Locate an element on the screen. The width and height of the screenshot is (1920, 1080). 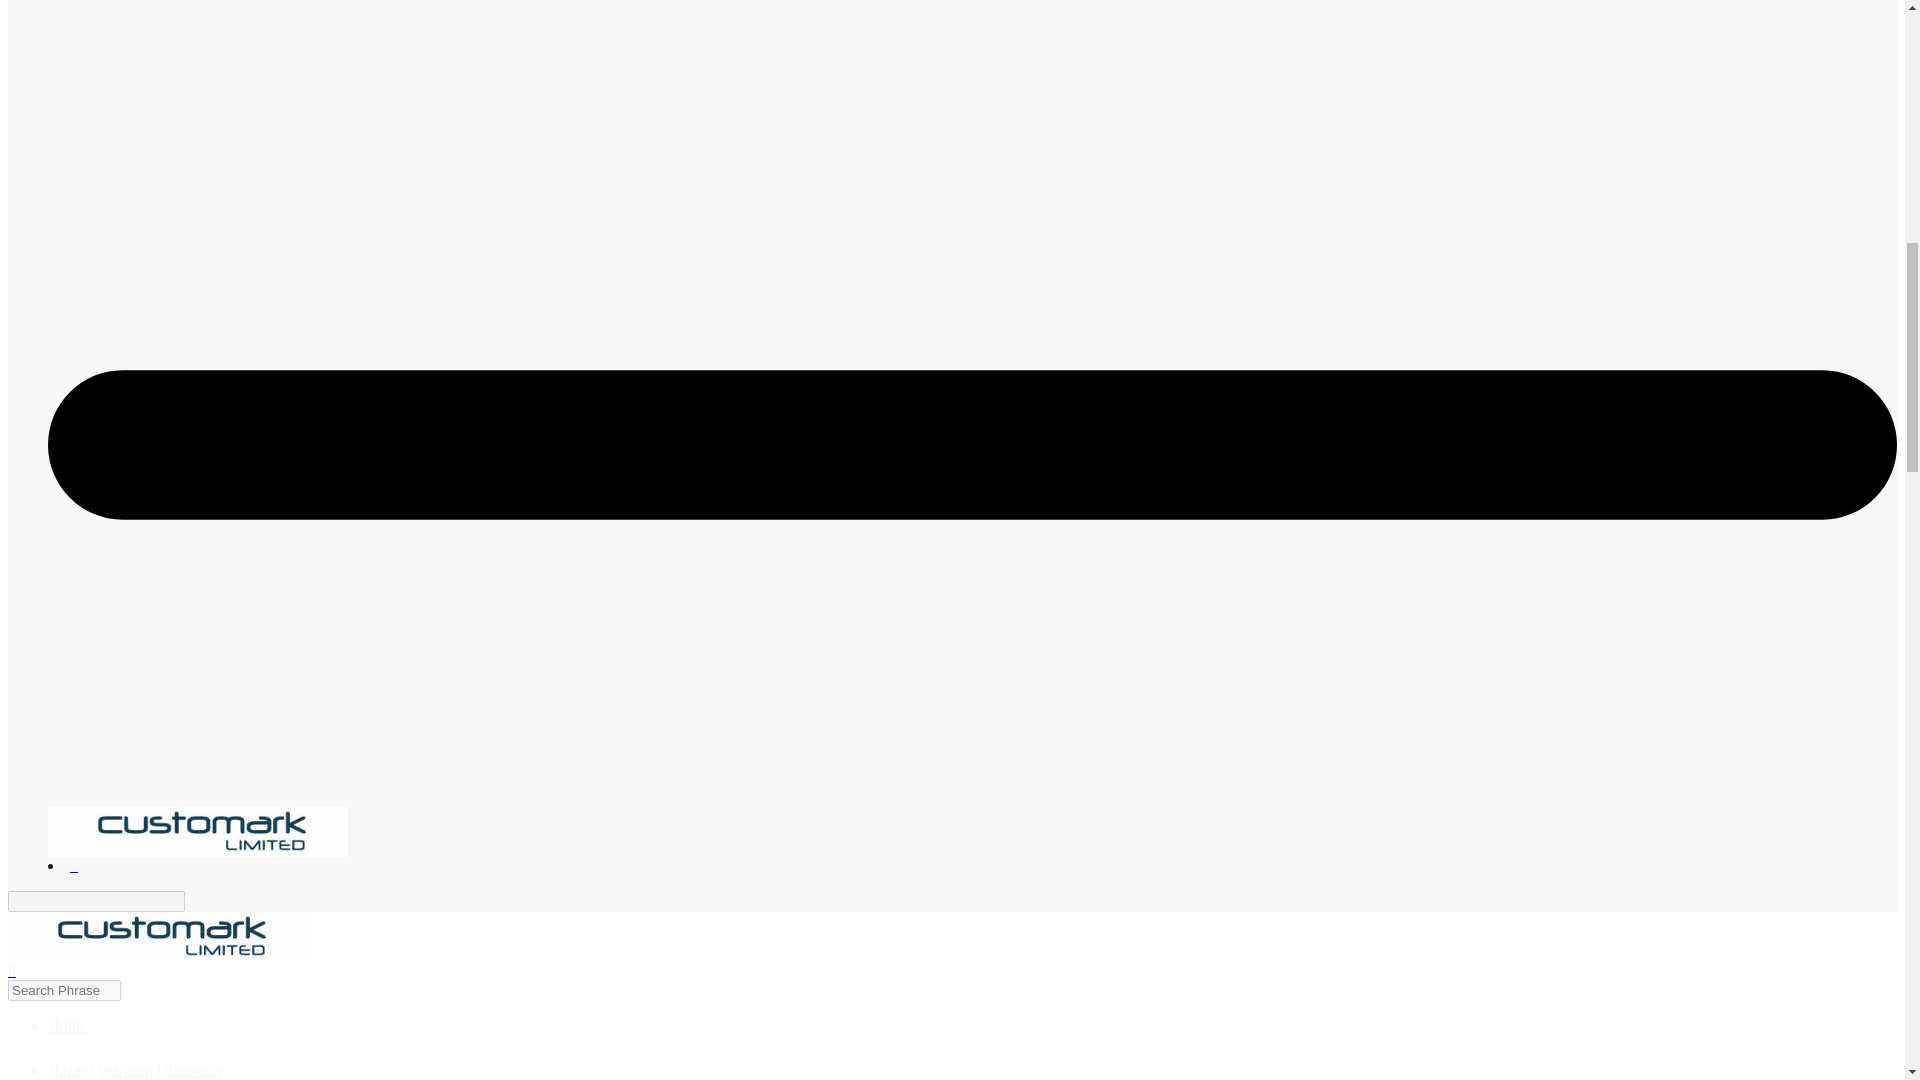
Customark Safety Labels is located at coordinates (157, 936).